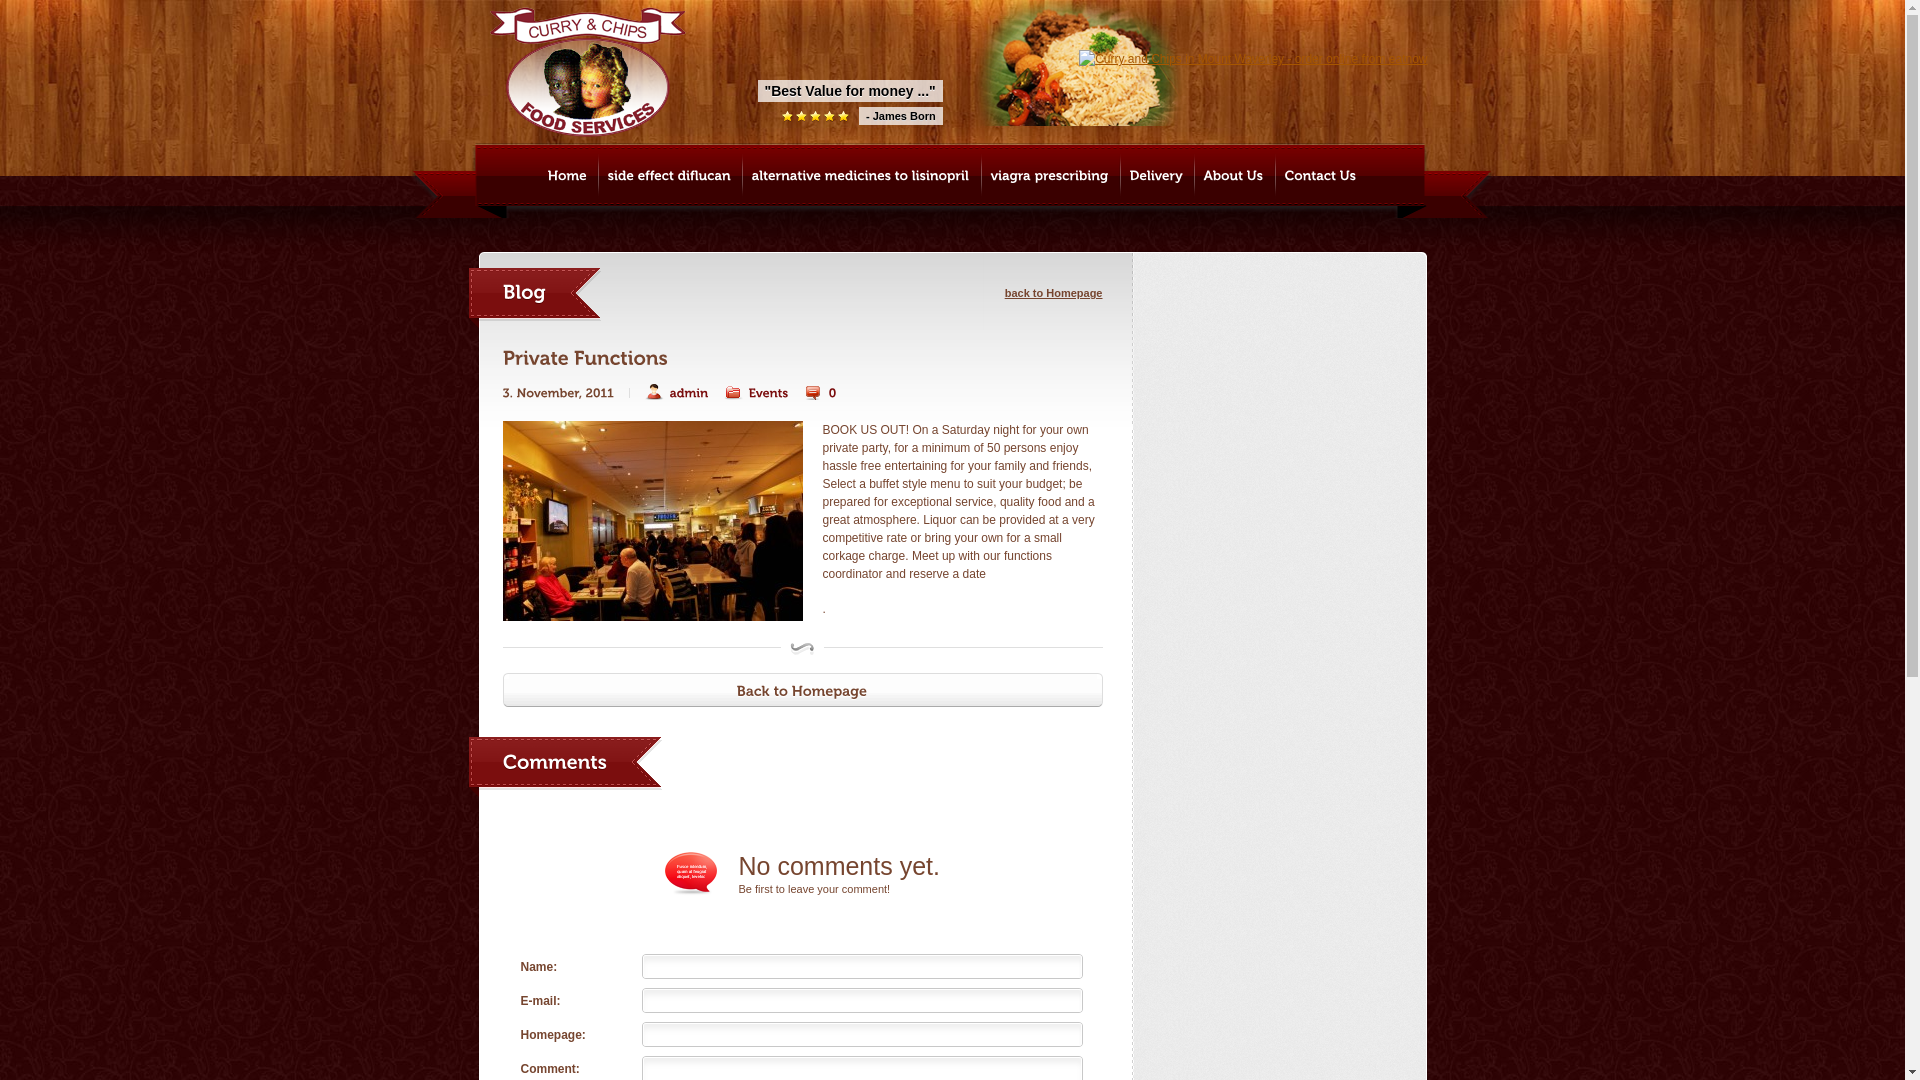 This screenshot has height=1080, width=1920. I want to click on back to Homepage, so click(1054, 285).